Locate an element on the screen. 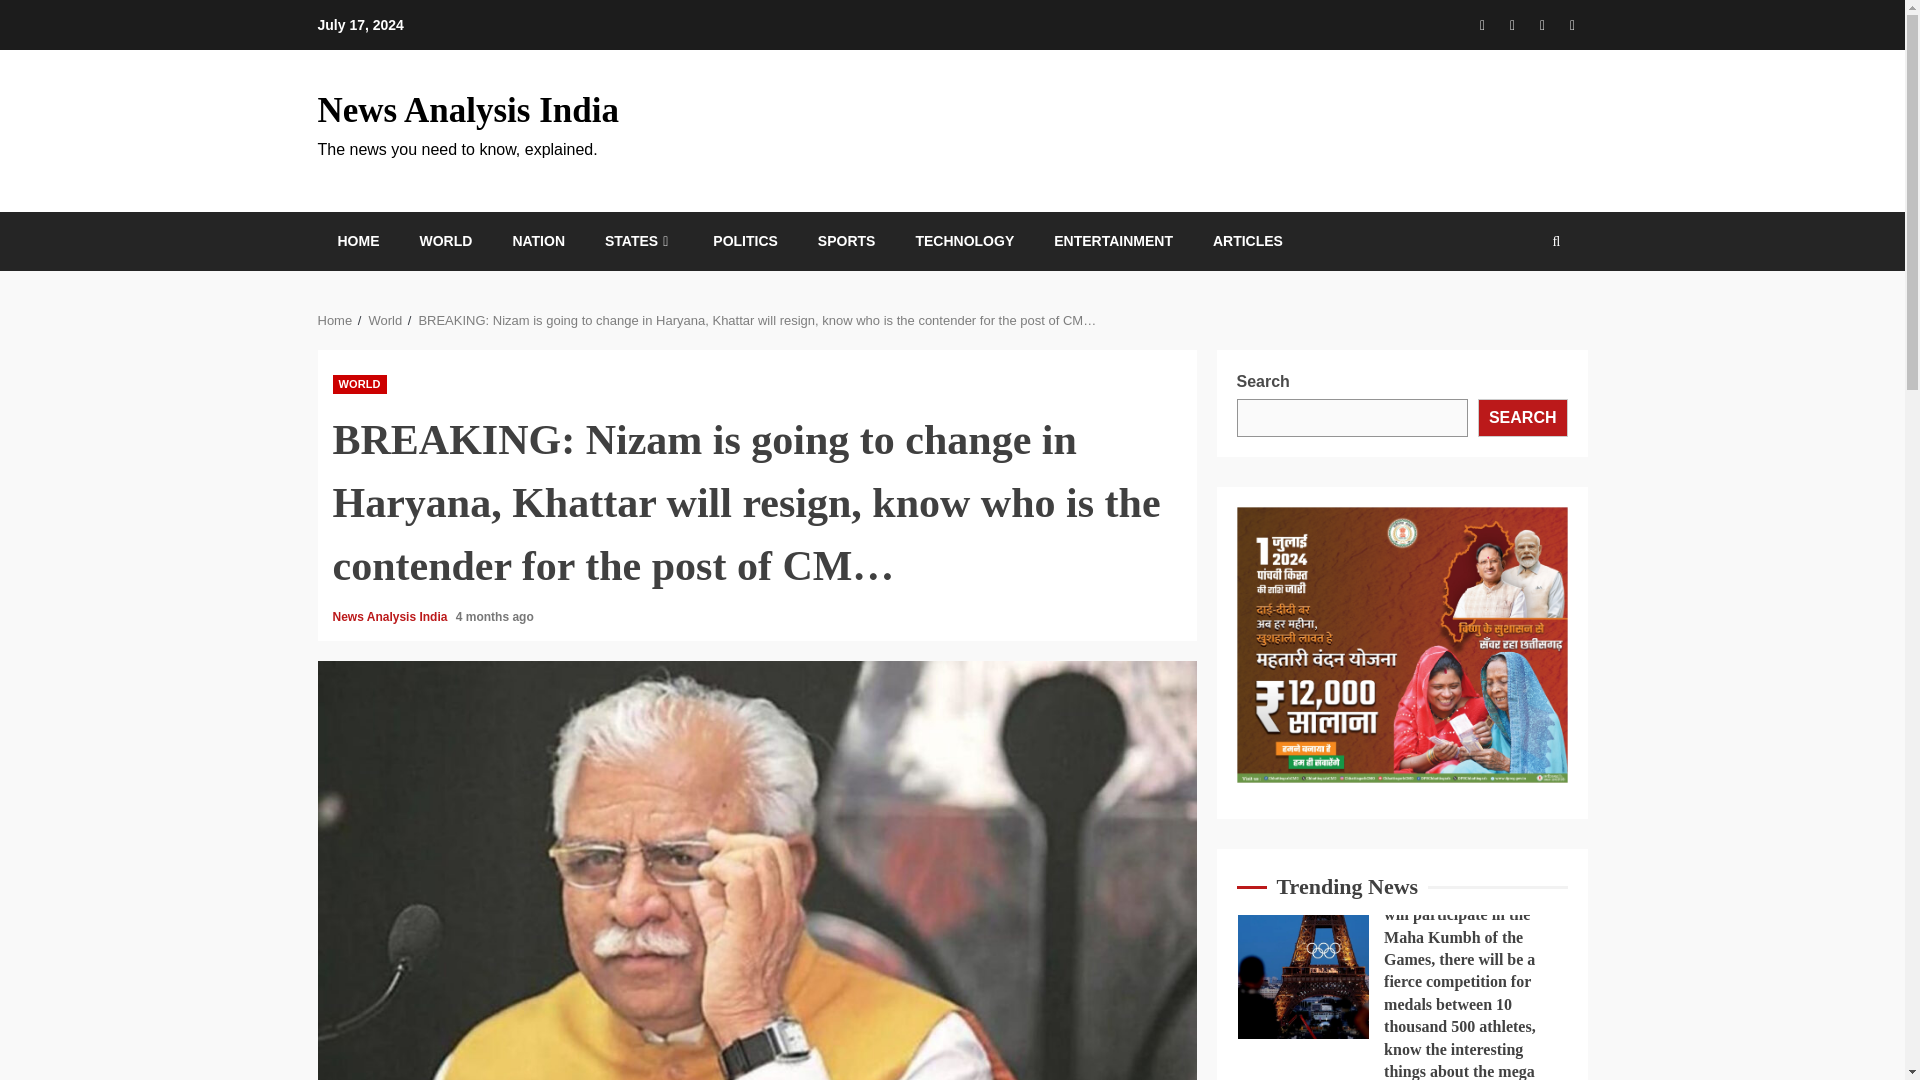 This screenshot has width=1920, height=1080. SPORTS is located at coordinates (846, 241).